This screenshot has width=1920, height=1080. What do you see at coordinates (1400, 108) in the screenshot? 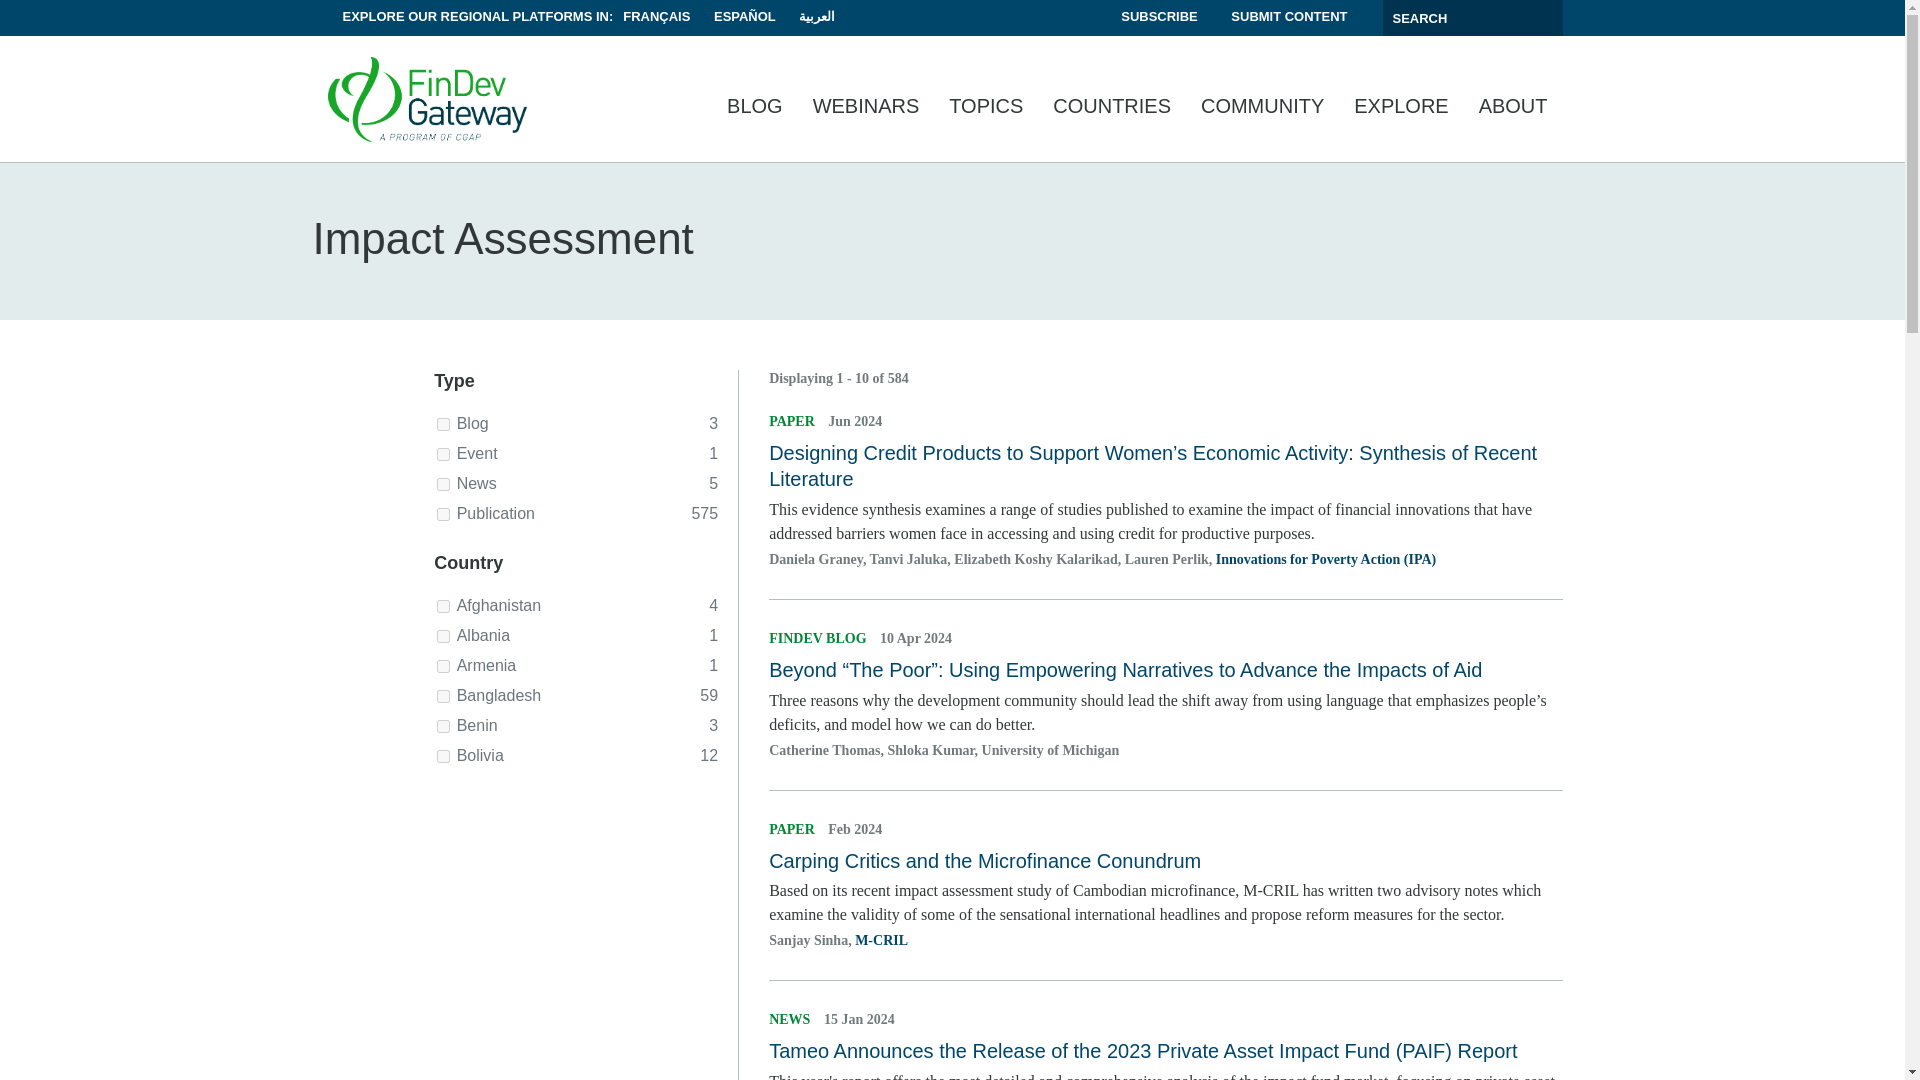
I see `EXPLORE` at bounding box center [1400, 108].